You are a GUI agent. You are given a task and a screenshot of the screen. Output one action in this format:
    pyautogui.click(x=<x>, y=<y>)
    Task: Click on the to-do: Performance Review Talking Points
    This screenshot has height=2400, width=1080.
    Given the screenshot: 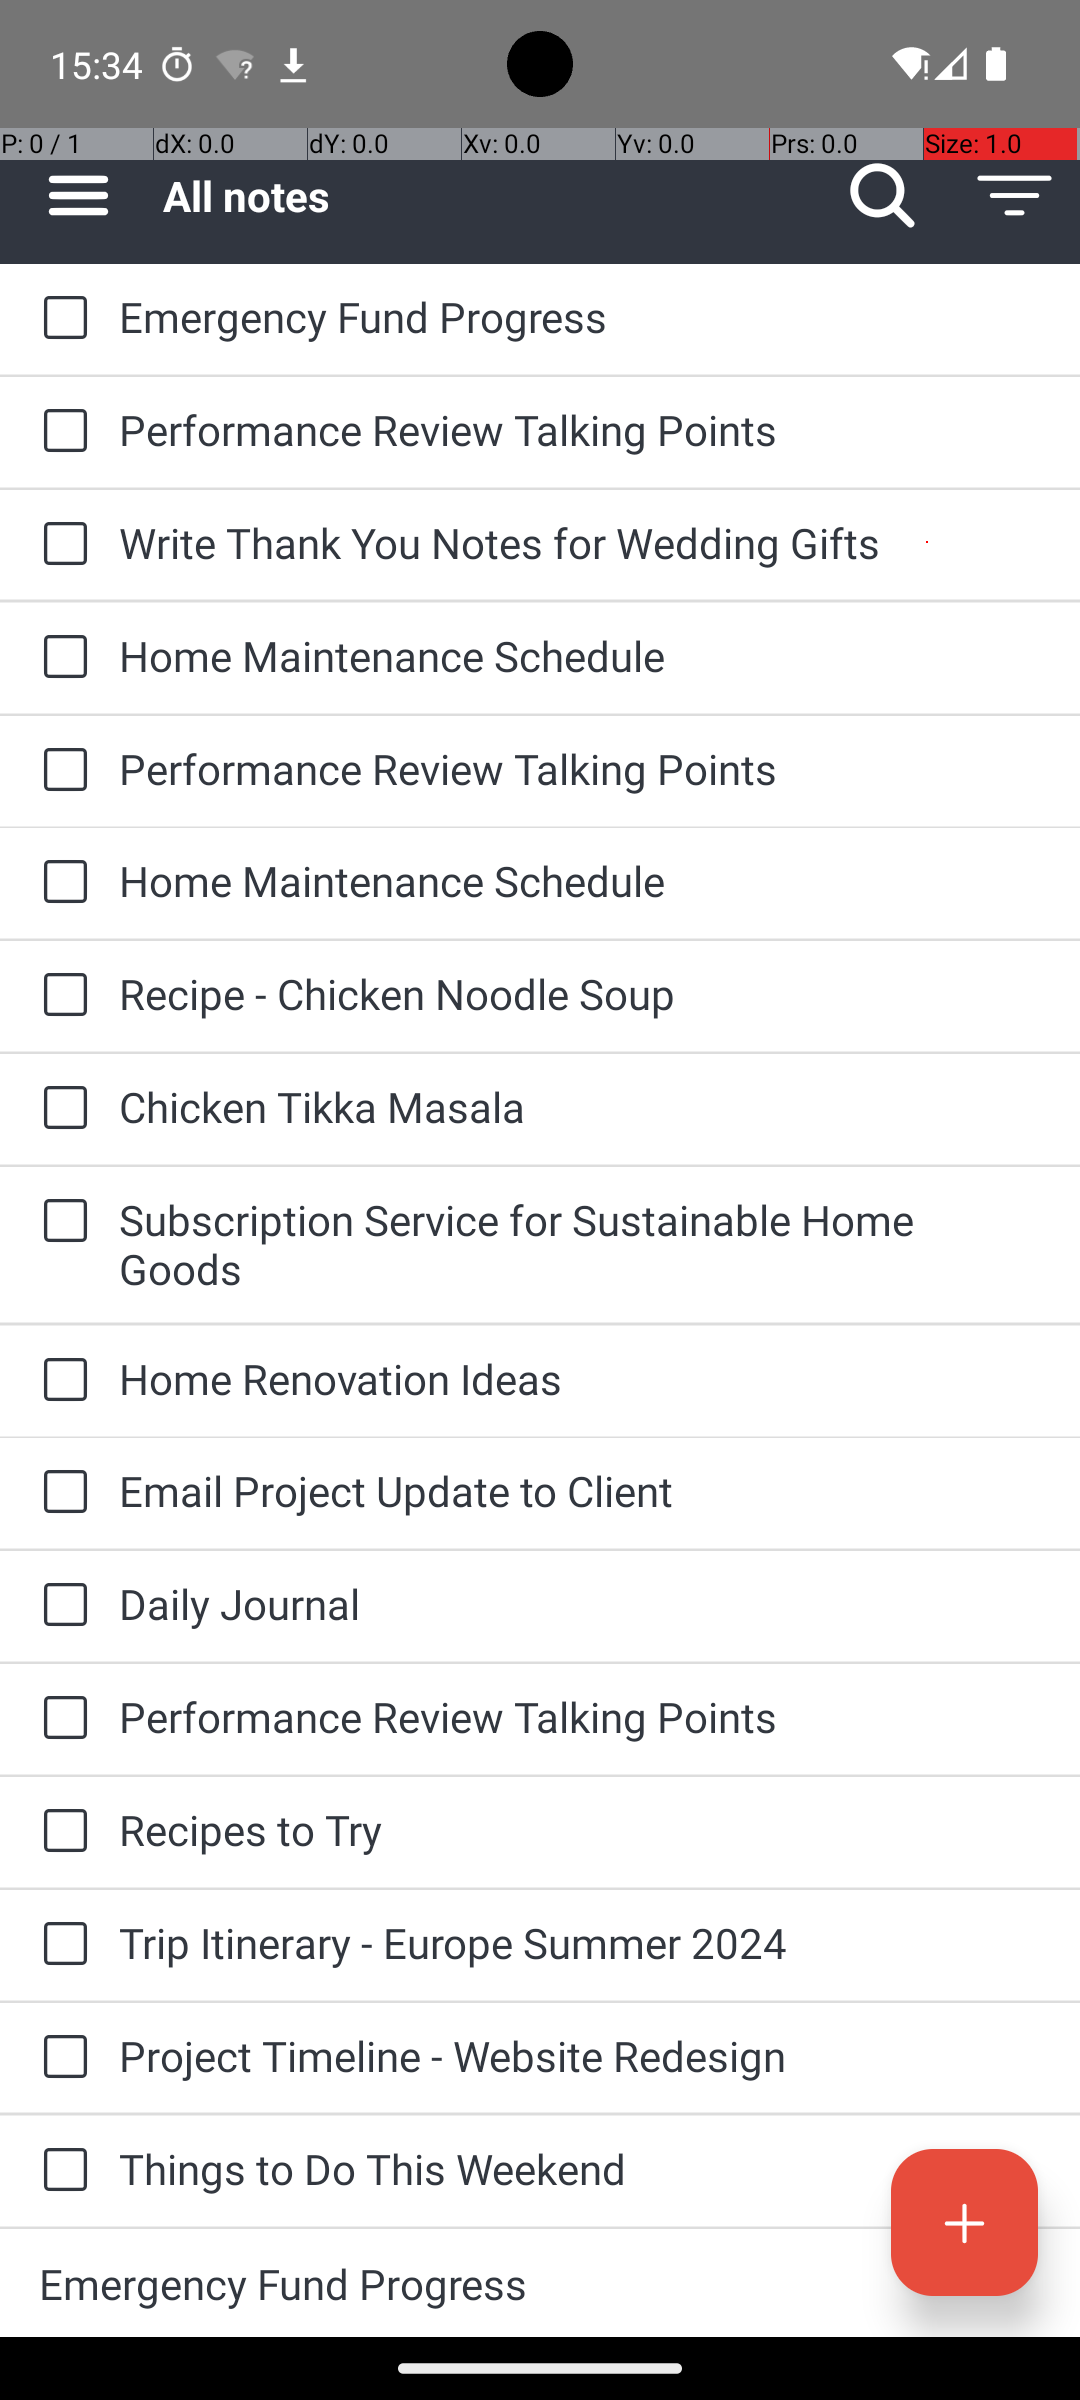 What is the action you would take?
    pyautogui.click(x=60, y=432)
    